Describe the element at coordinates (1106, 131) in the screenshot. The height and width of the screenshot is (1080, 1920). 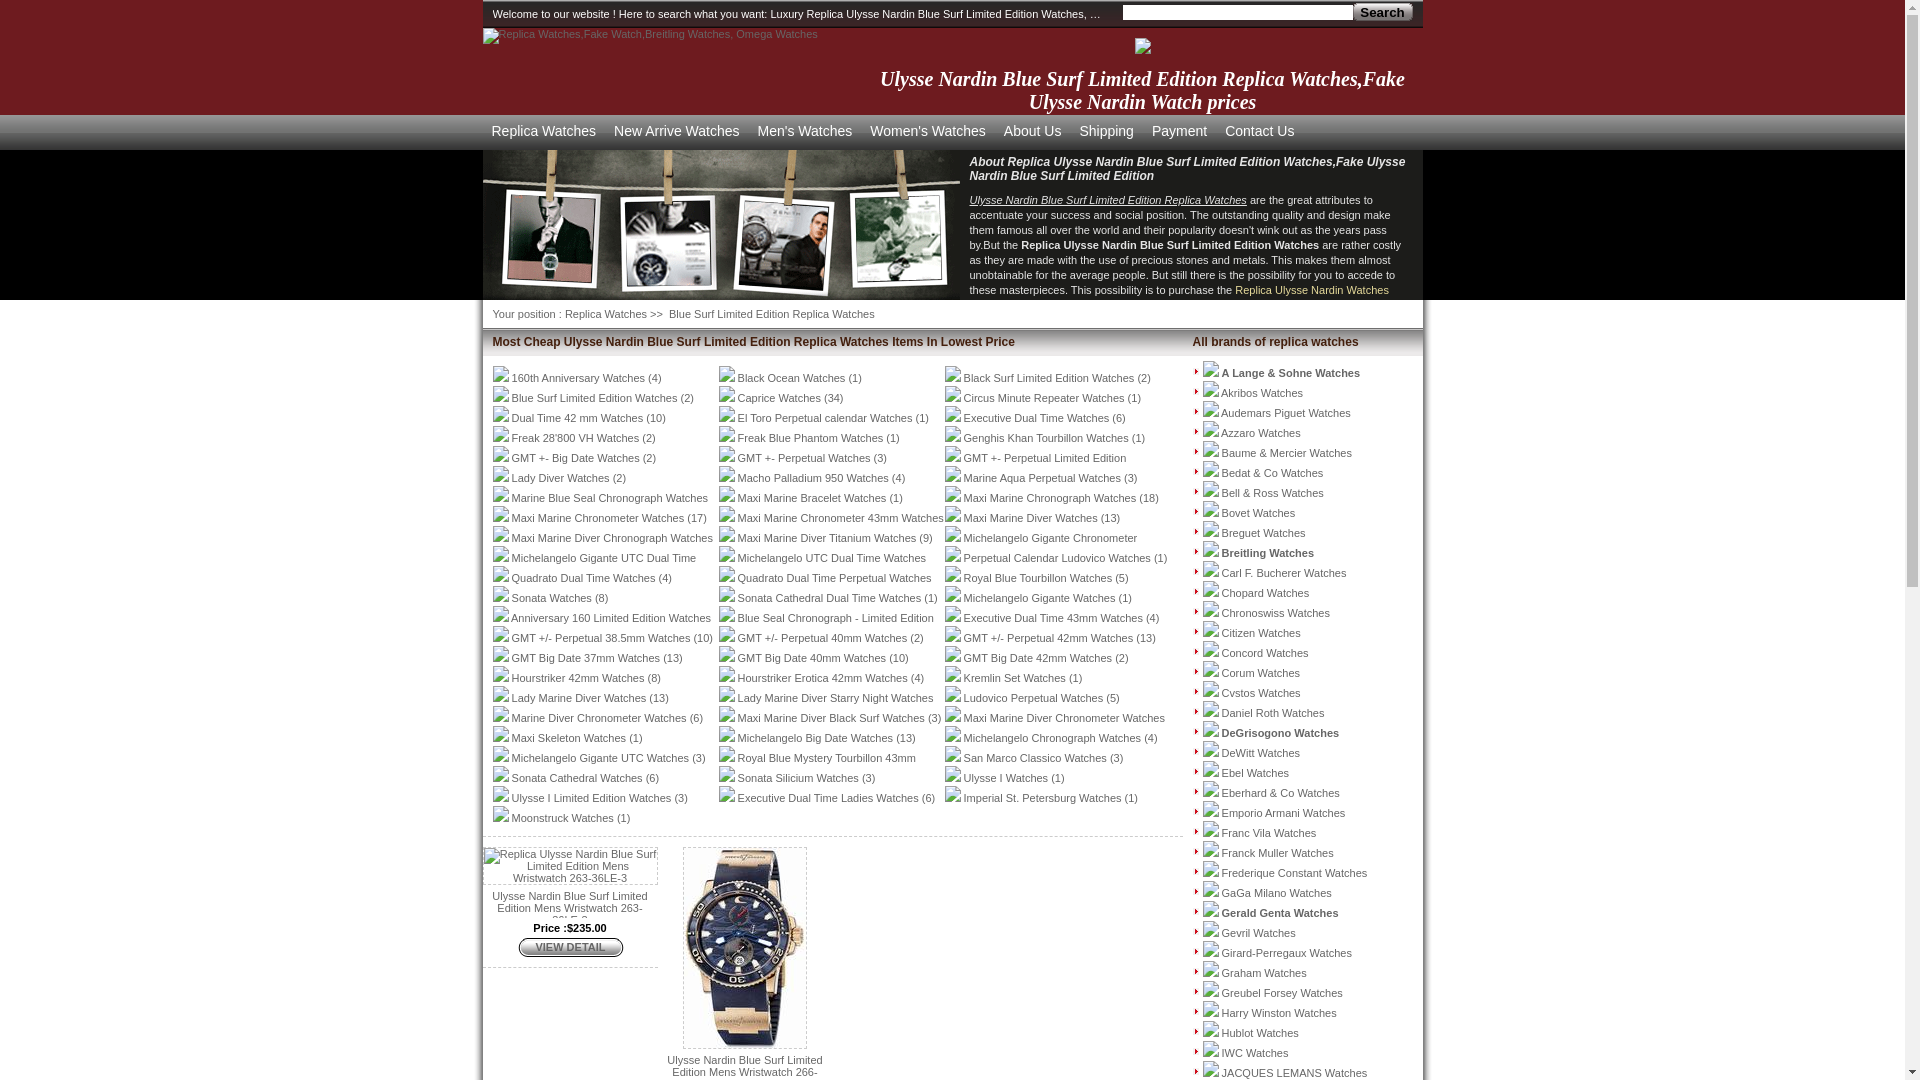
I see `Shipping` at that location.